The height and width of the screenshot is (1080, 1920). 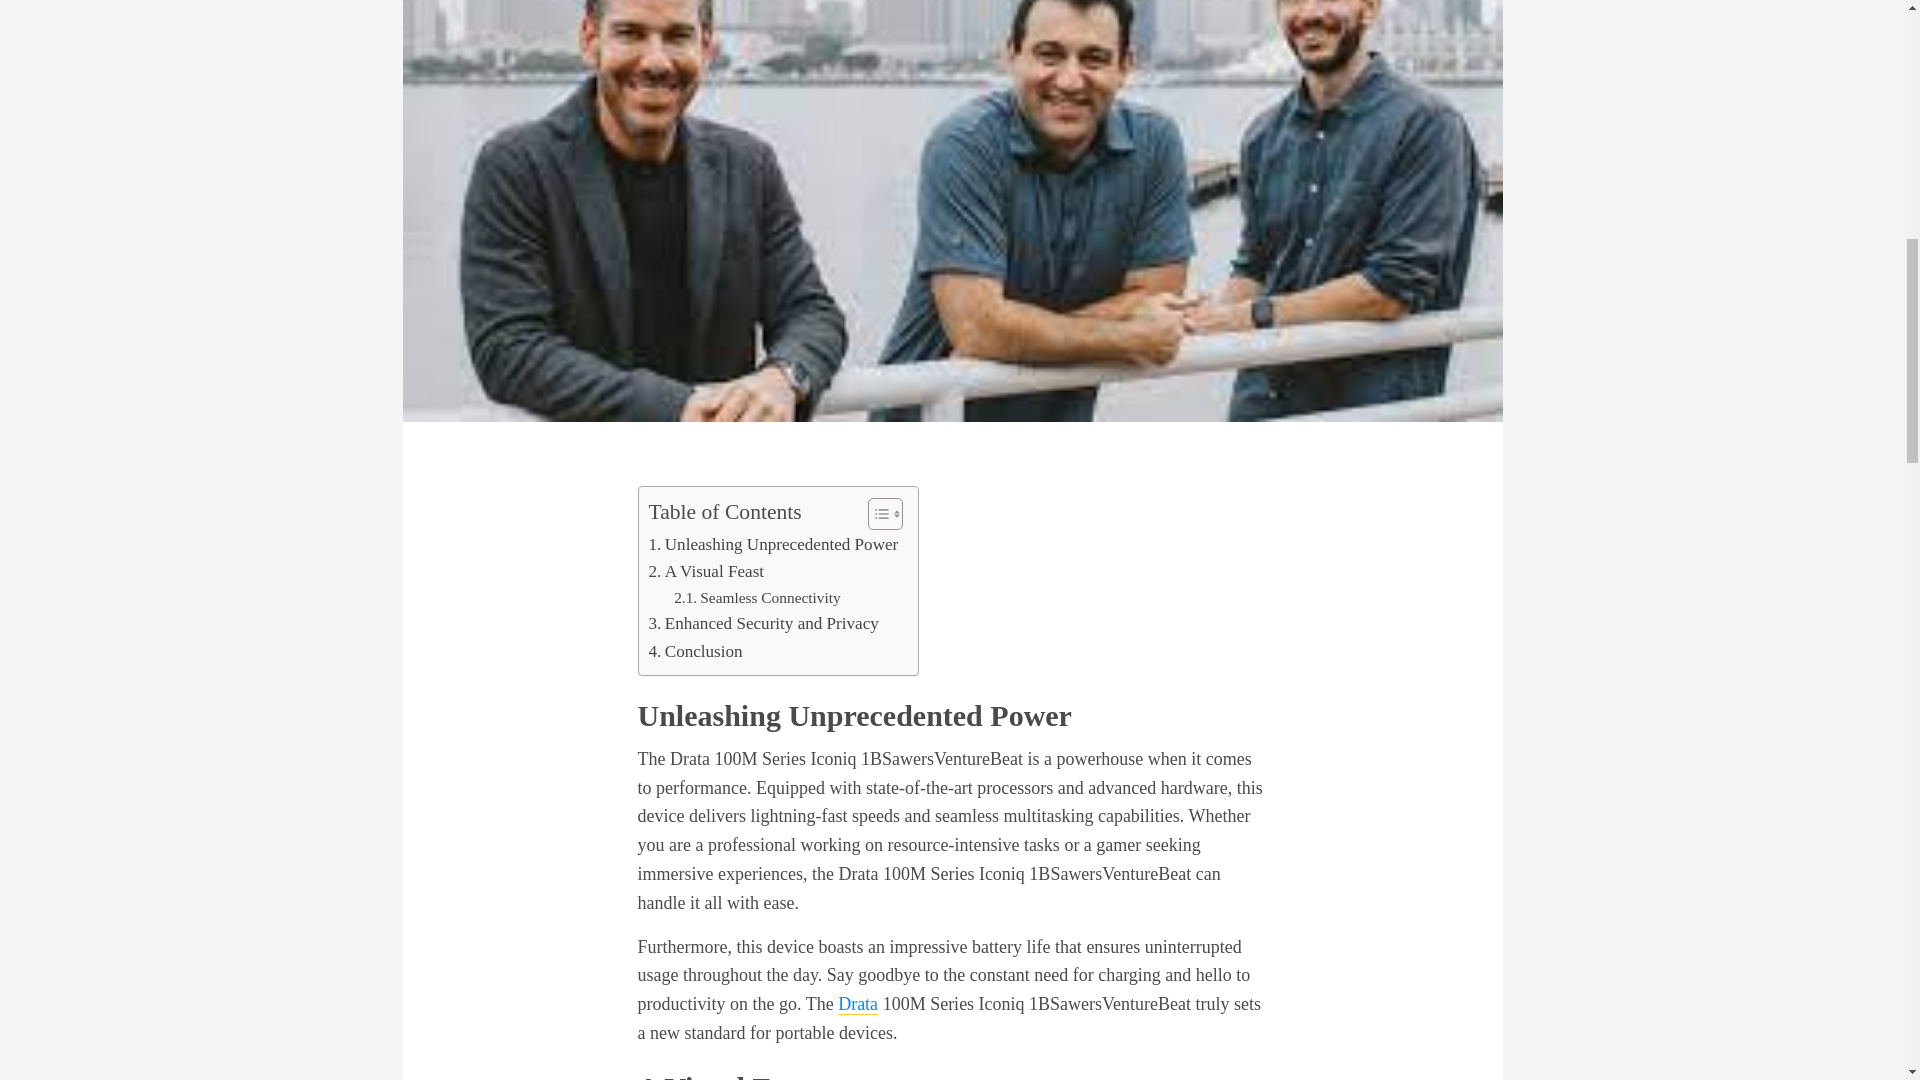 I want to click on Conclusion, so click(x=694, y=652).